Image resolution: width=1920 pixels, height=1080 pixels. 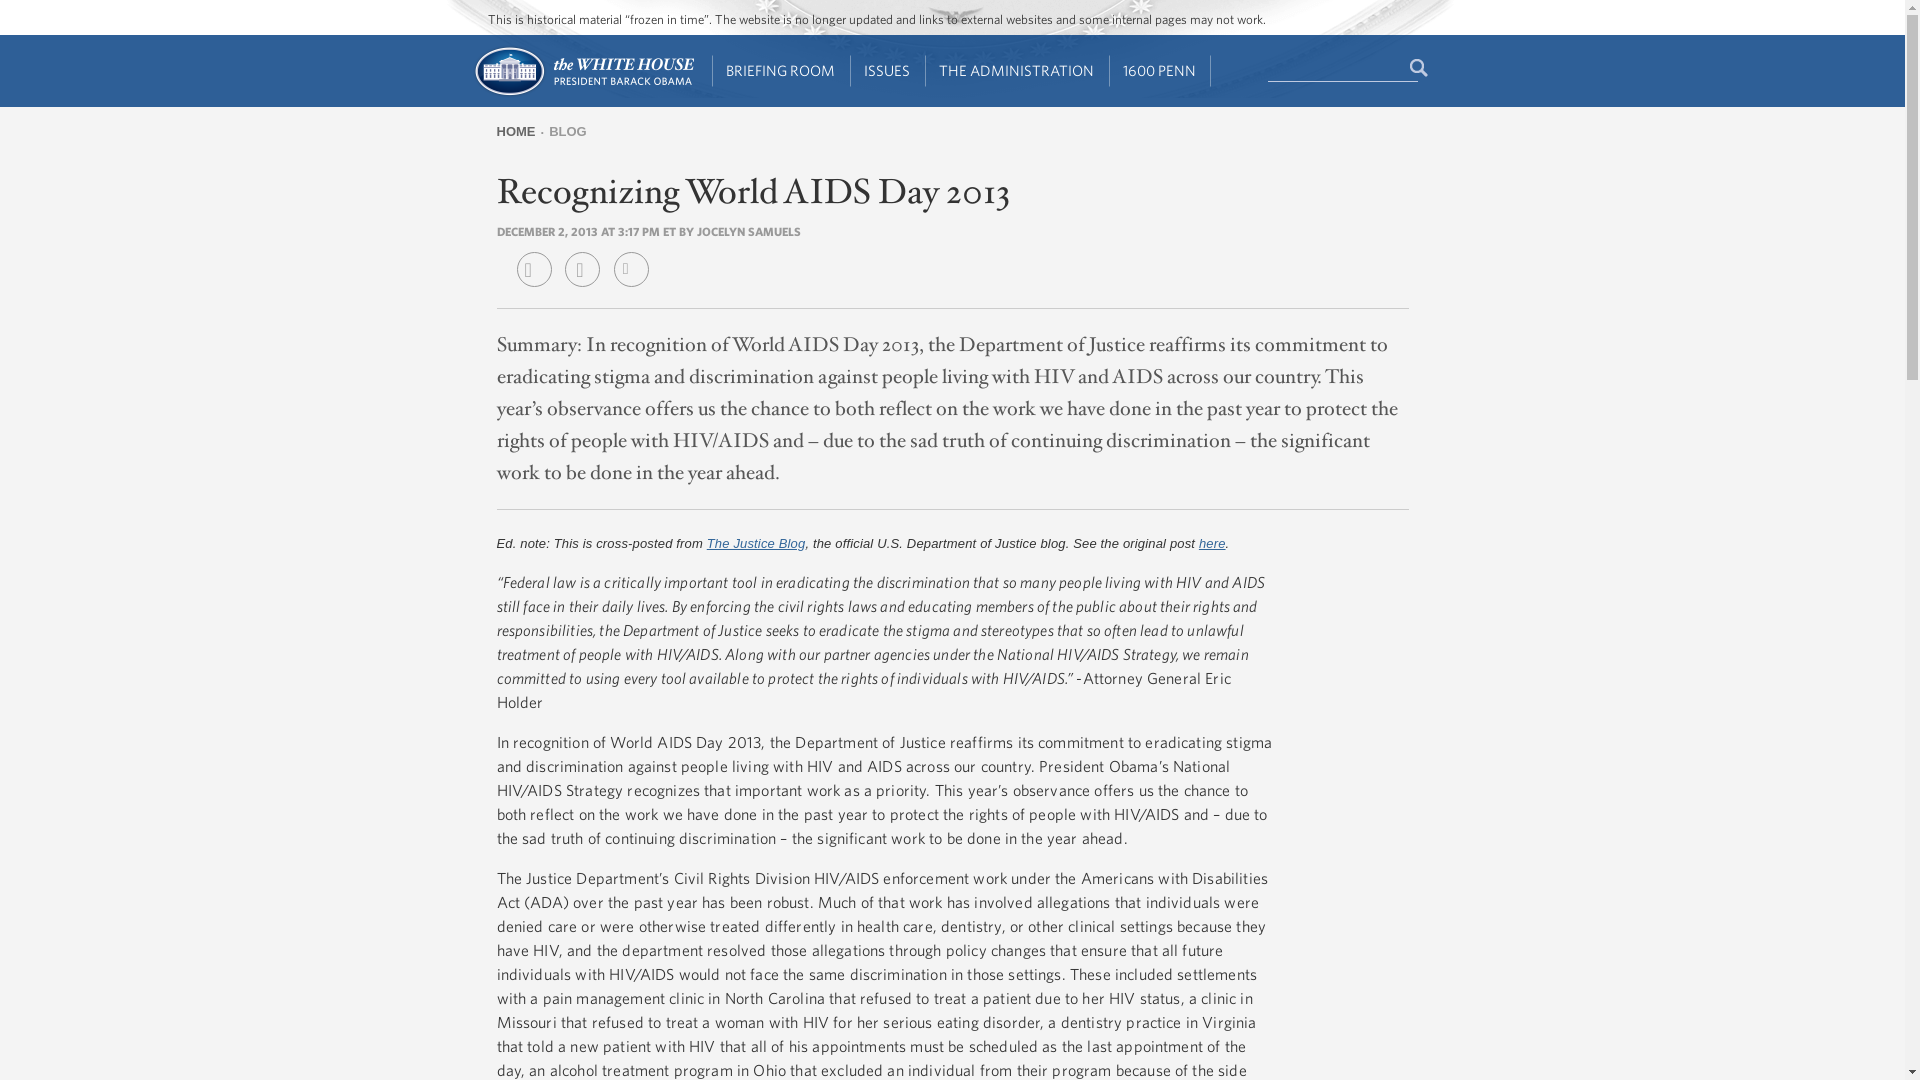 I want to click on Search, so click(x=1420, y=68).